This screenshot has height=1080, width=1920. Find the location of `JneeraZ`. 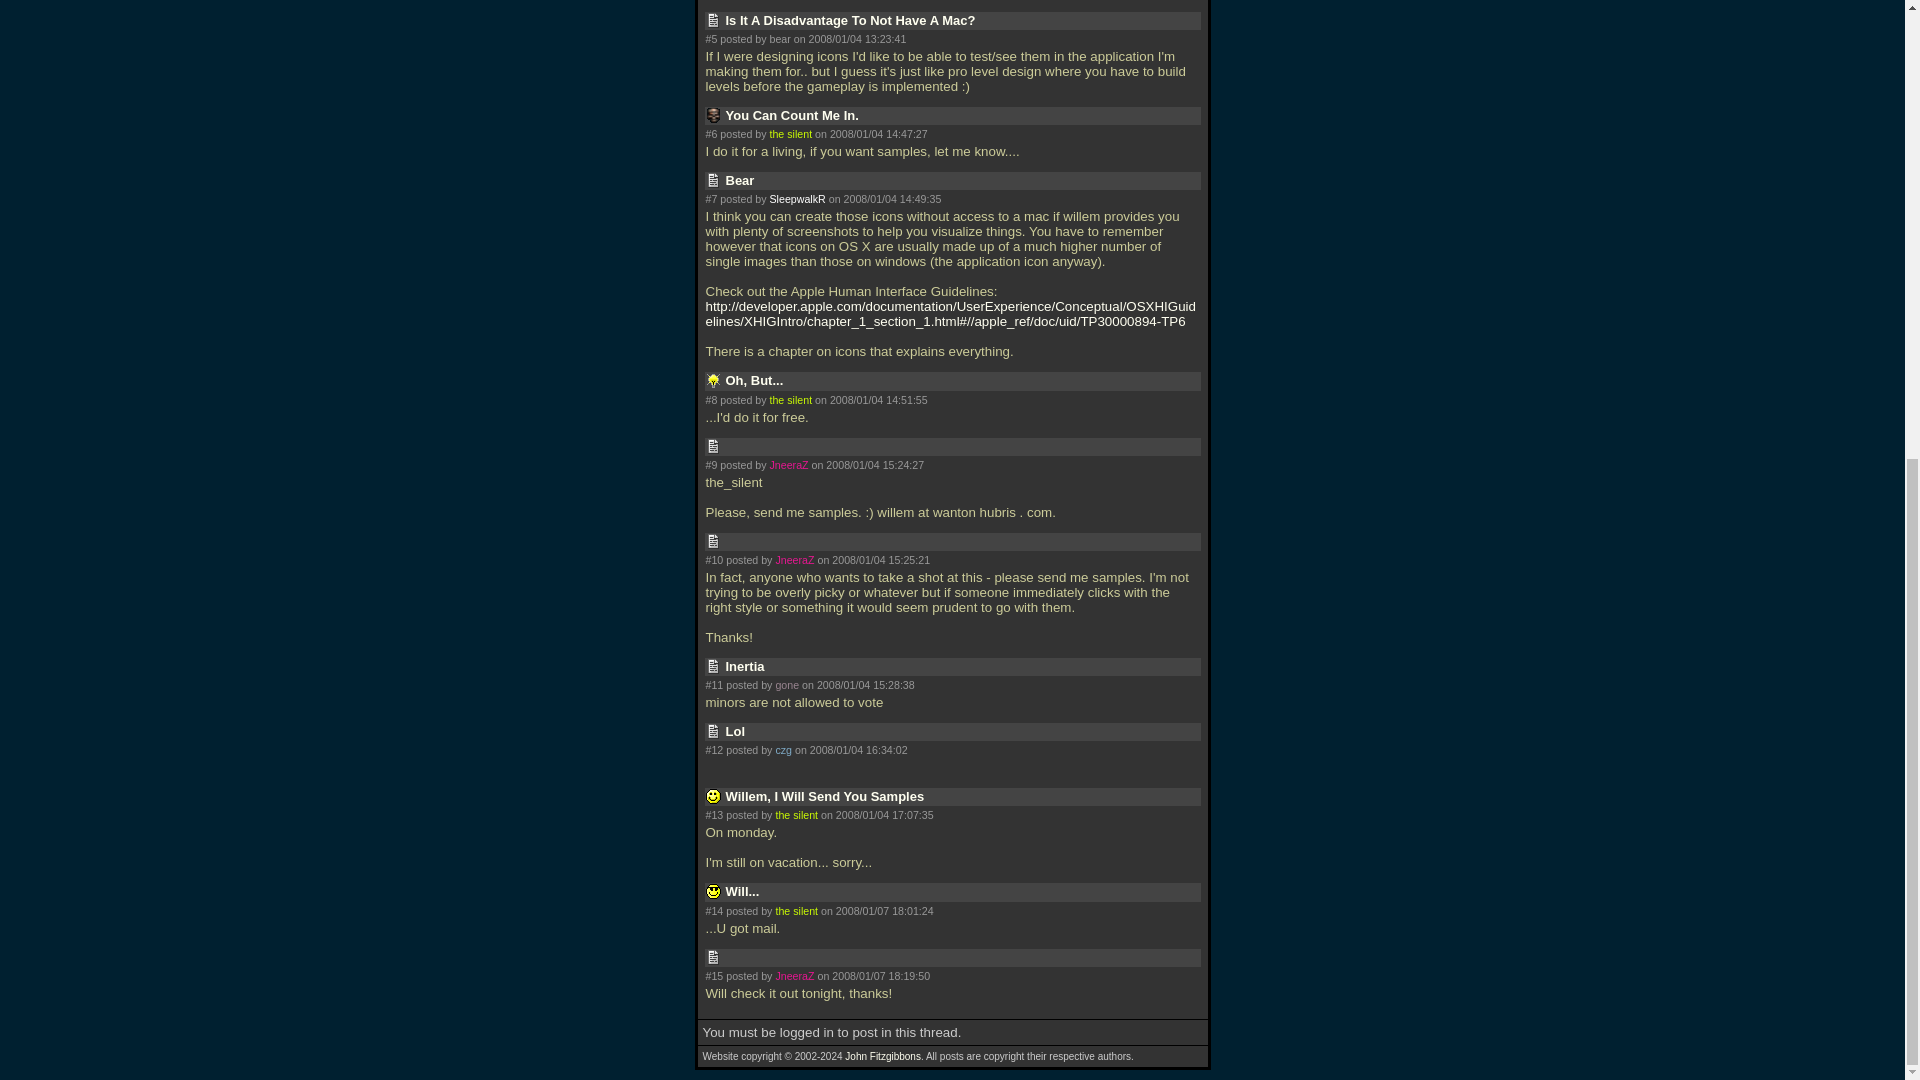

JneeraZ is located at coordinates (794, 560).